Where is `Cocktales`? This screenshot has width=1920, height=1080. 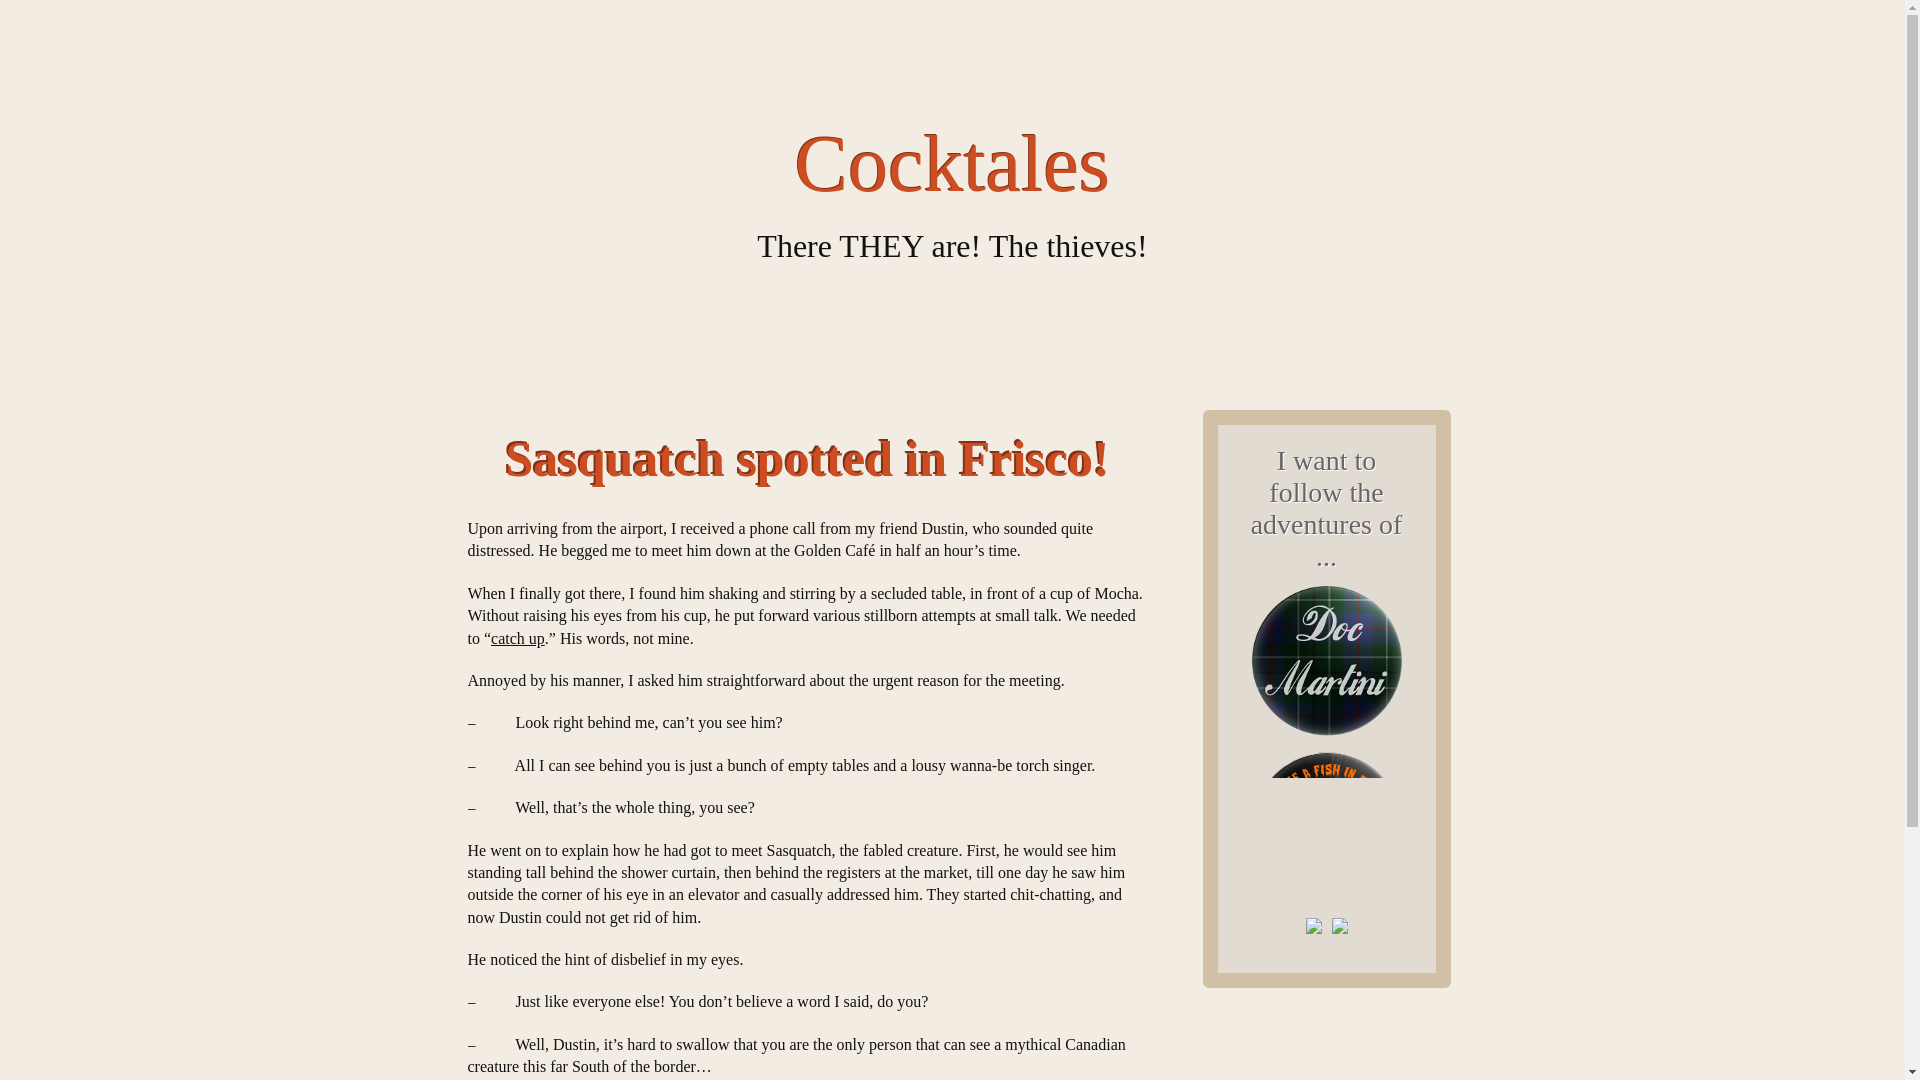 Cocktales is located at coordinates (952, 164).